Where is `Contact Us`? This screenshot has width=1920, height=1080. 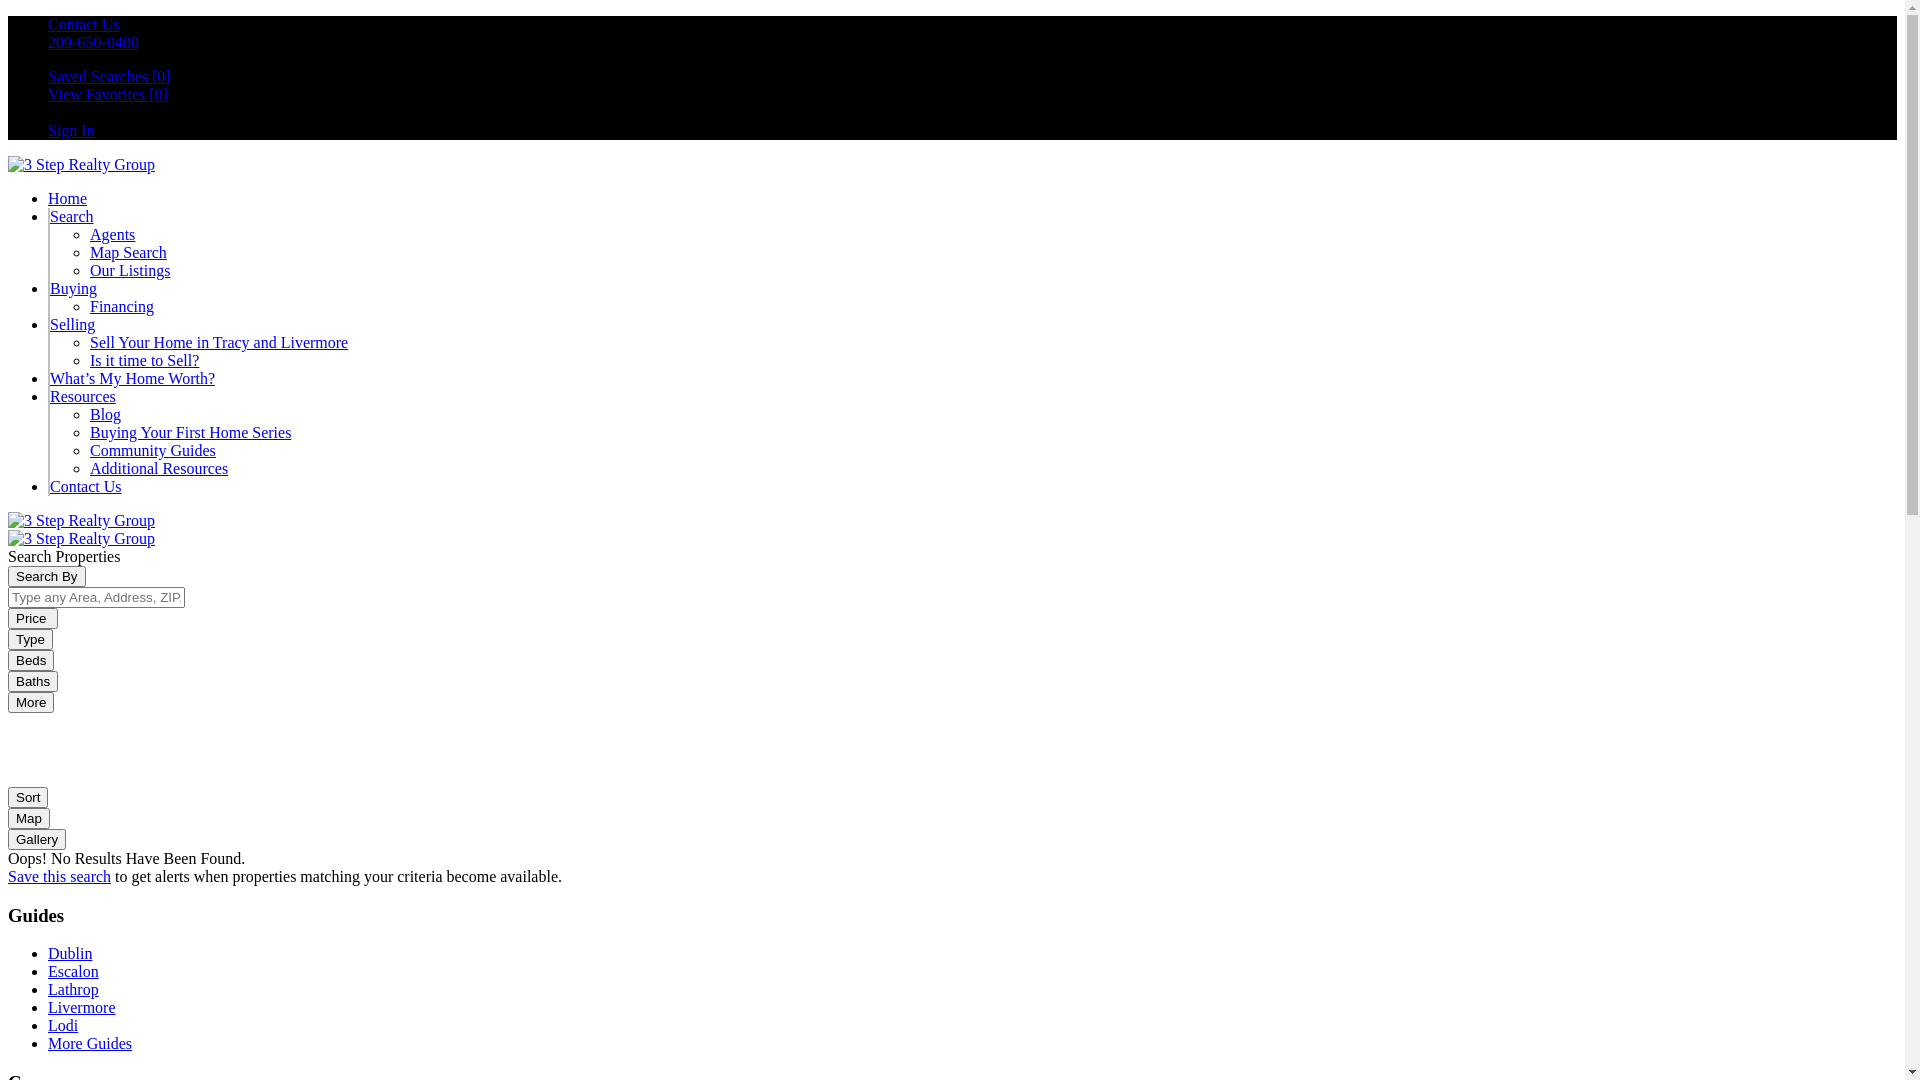 Contact Us is located at coordinates (86, 486).